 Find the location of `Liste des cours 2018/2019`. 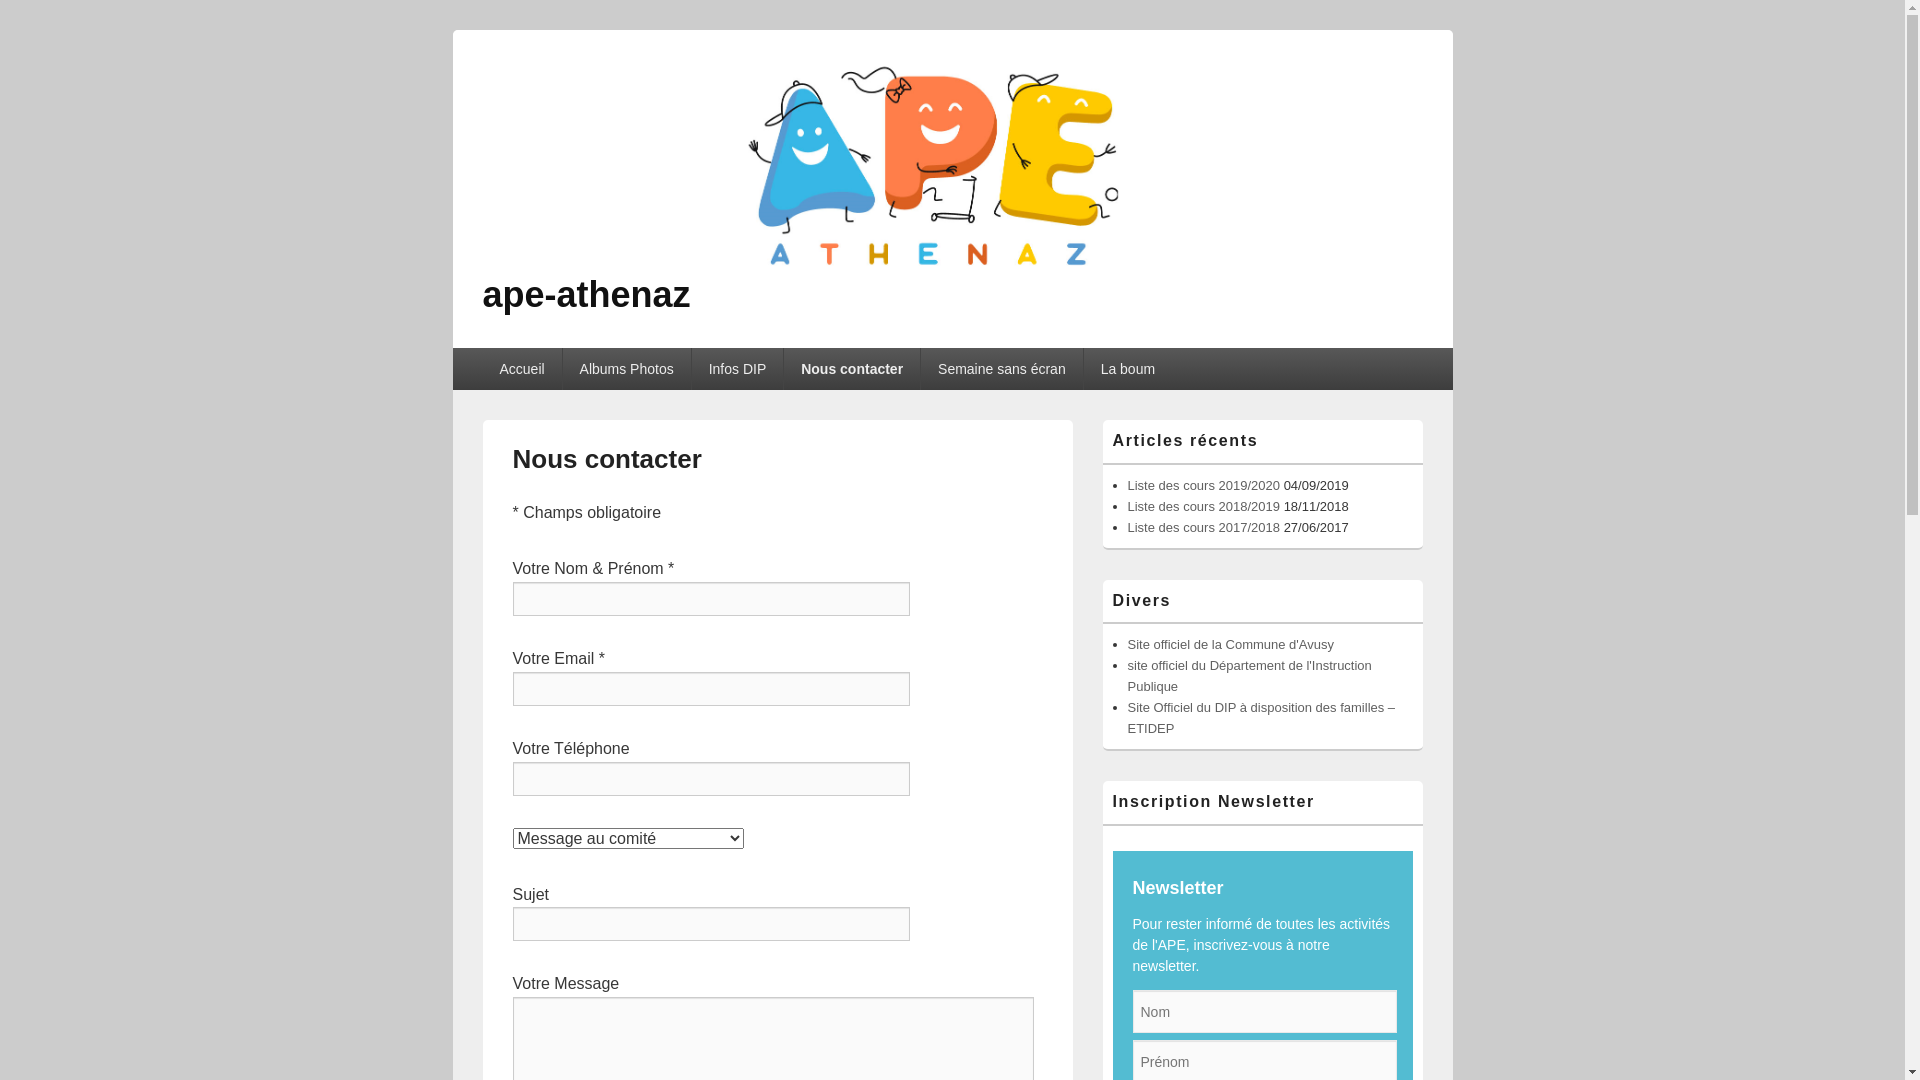

Liste des cours 2018/2019 is located at coordinates (1204, 506).